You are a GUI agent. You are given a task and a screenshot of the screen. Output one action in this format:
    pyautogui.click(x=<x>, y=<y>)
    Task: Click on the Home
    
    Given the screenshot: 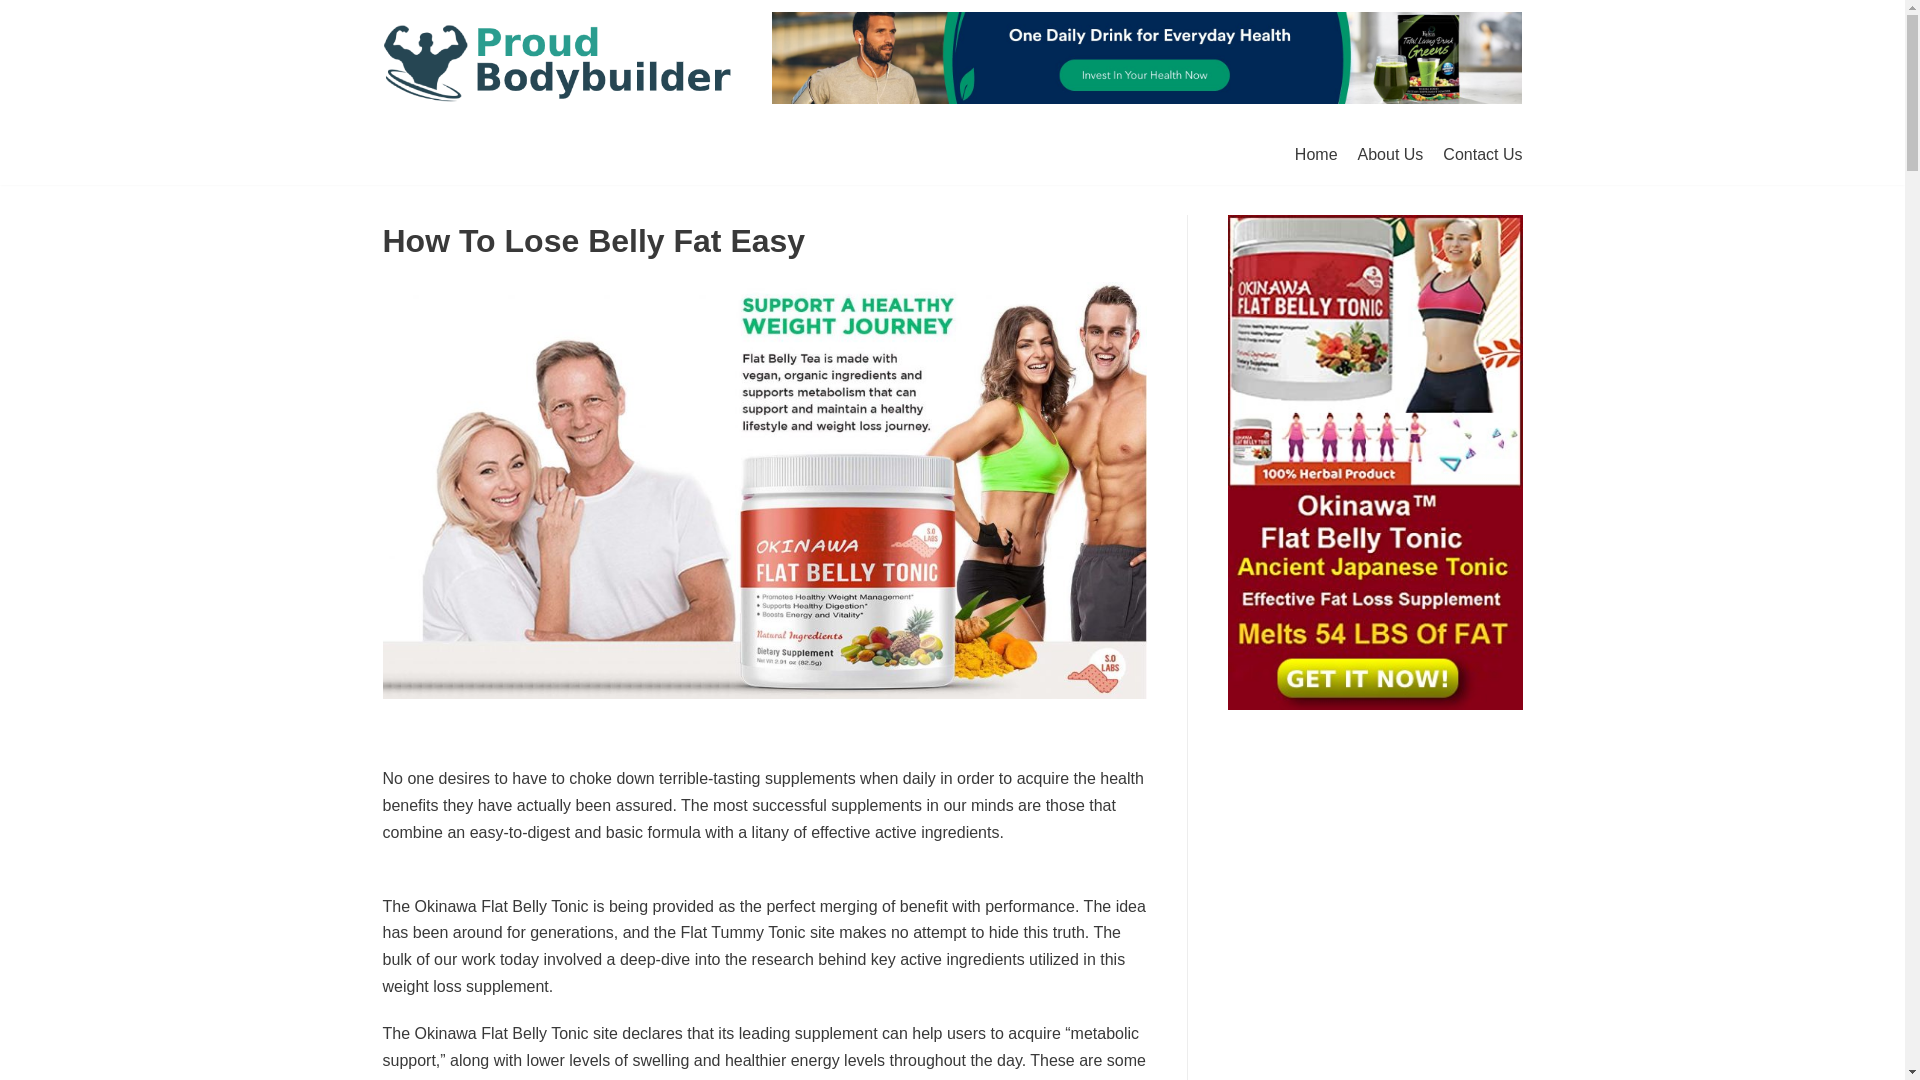 What is the action you would take?
    pyautogui.click(x=1316, y=154)
    